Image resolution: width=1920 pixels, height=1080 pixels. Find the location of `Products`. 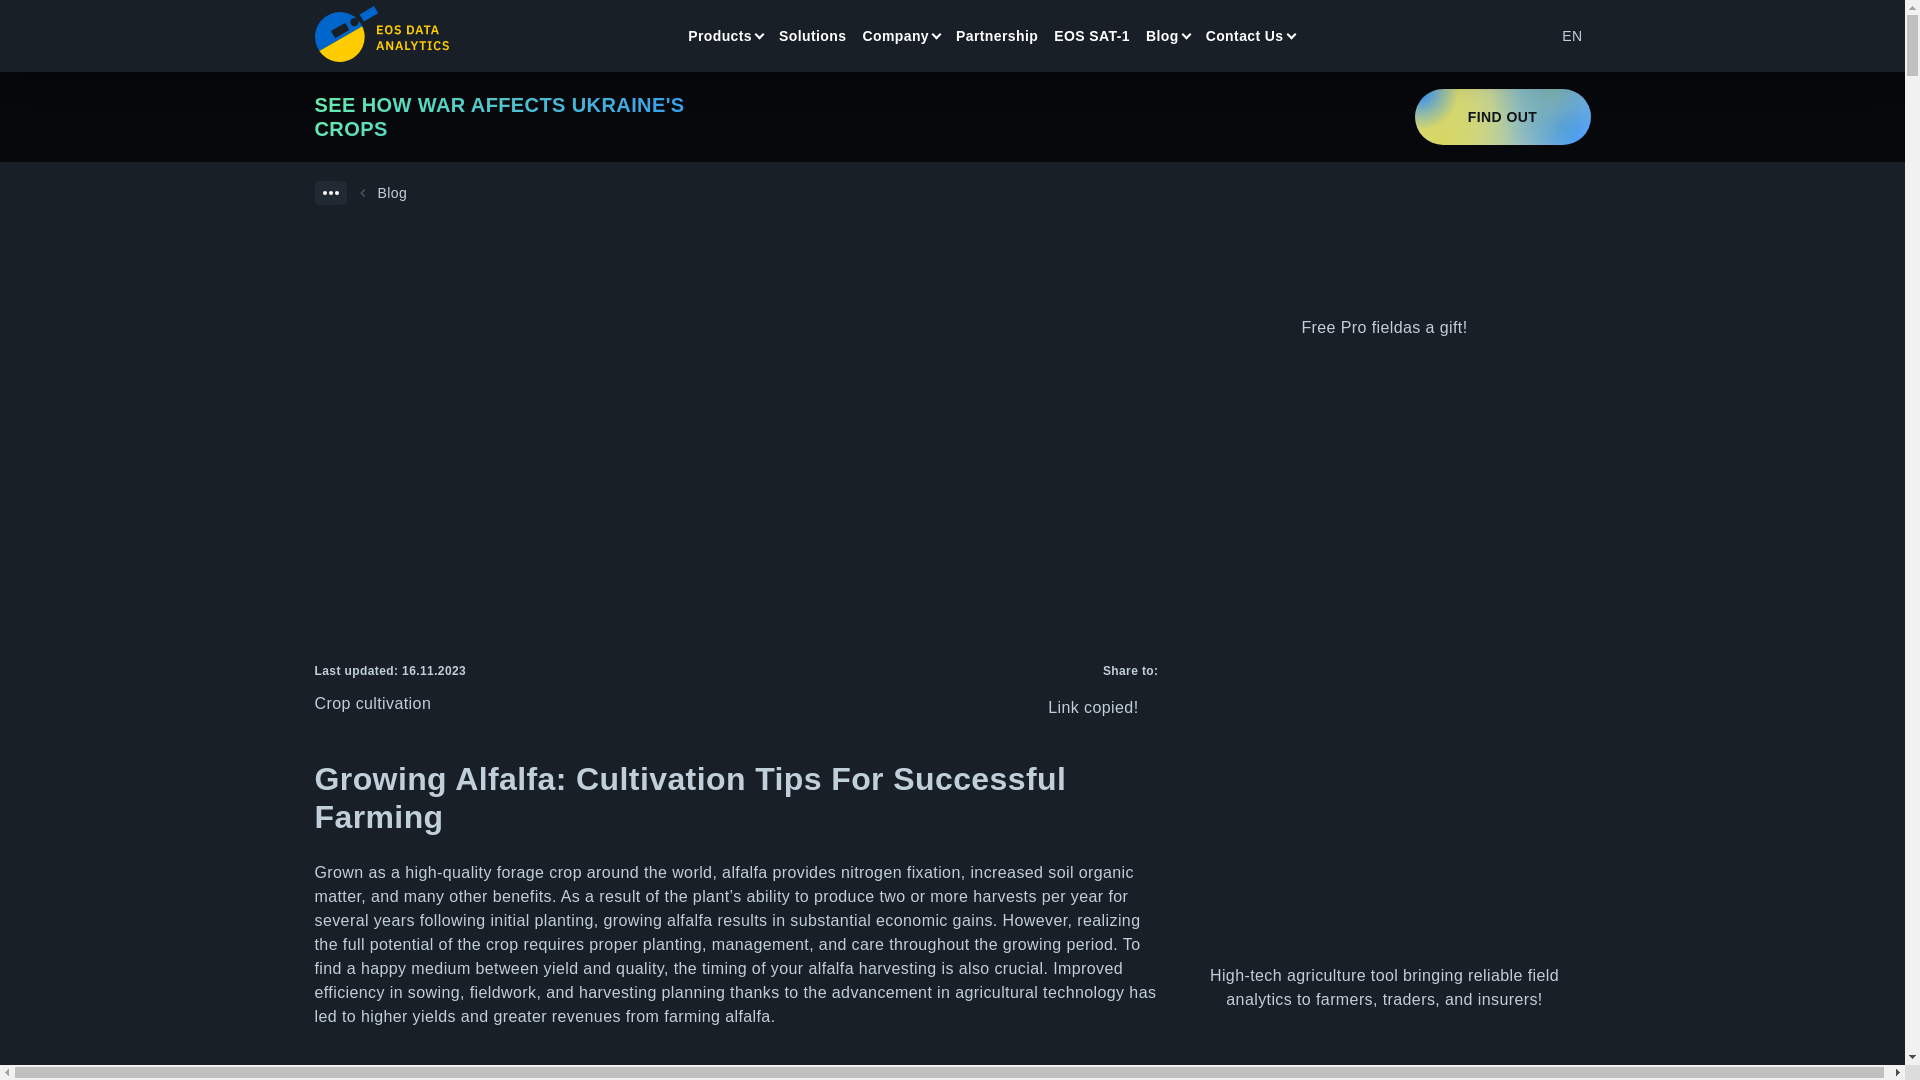

Products is located at coordinates (720, 36).